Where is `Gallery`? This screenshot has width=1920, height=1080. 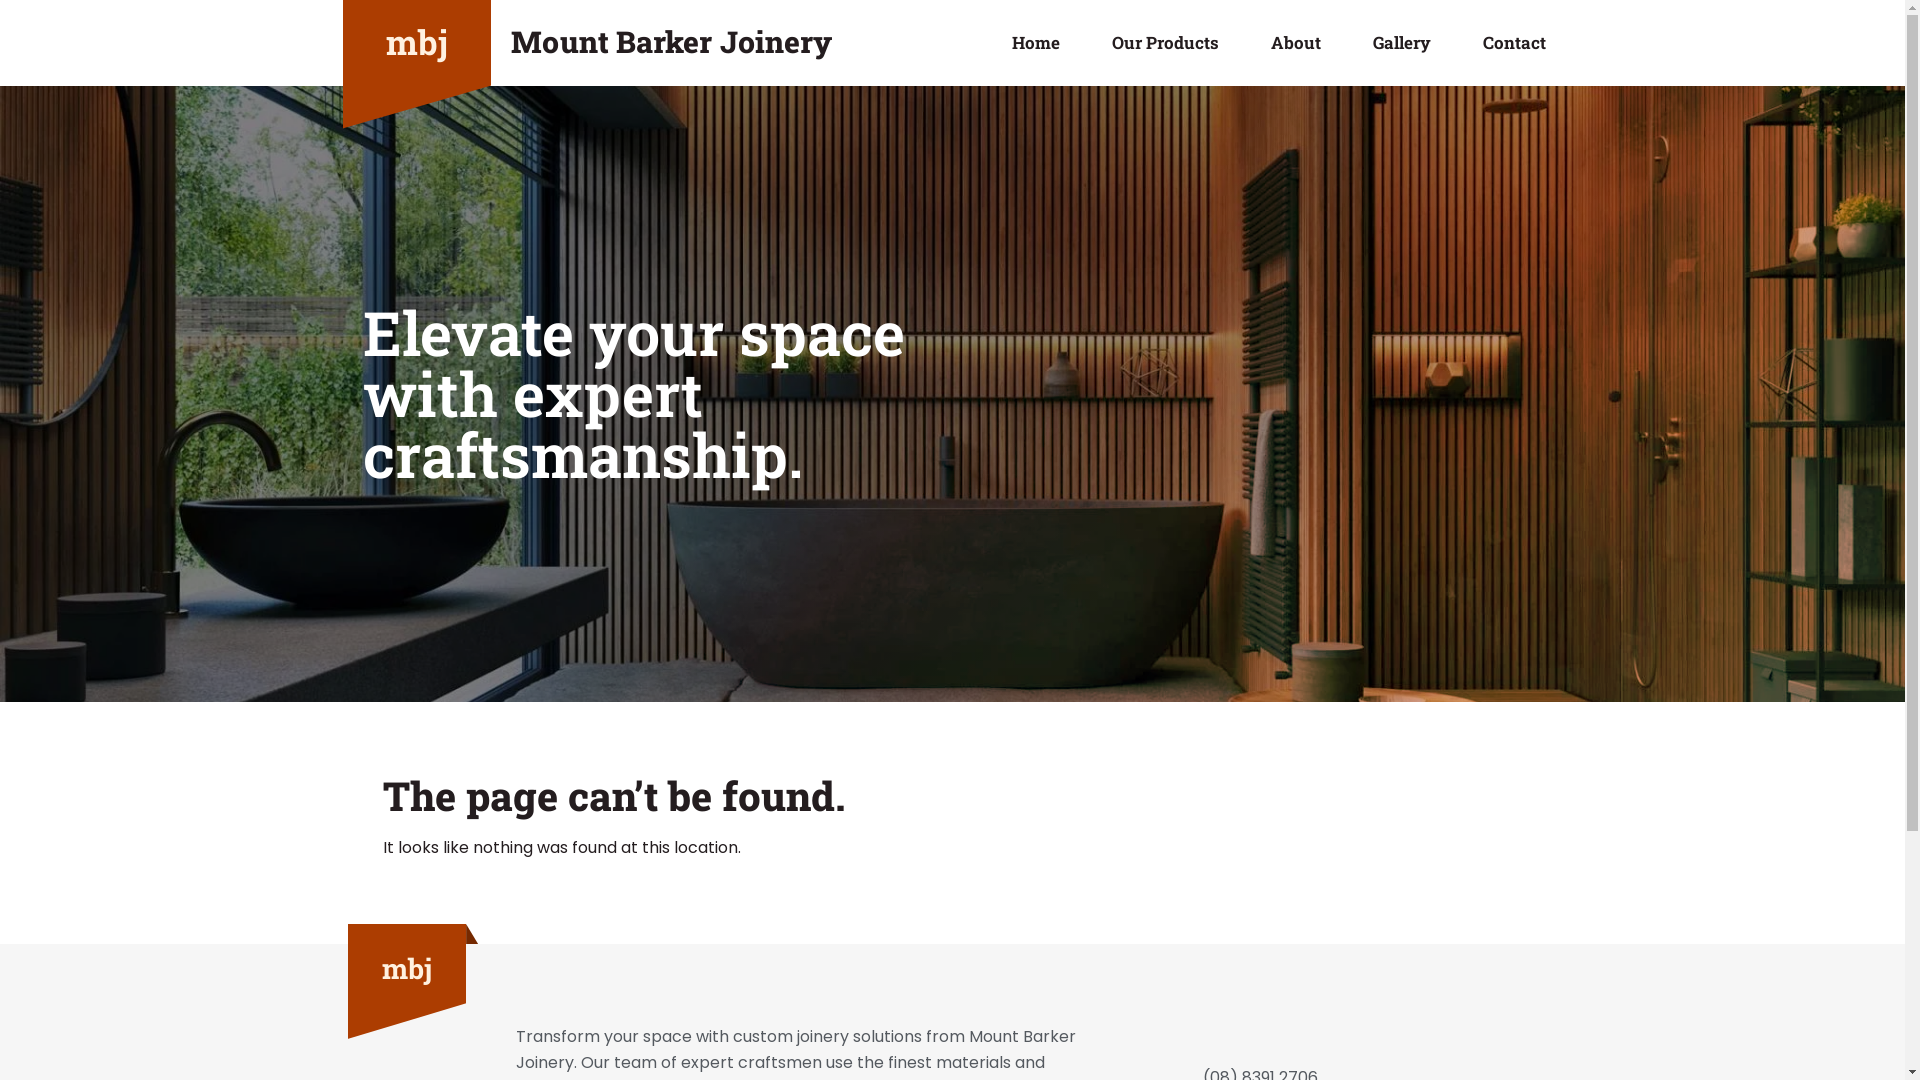
Gallery is located at coordinates (1402, 43).